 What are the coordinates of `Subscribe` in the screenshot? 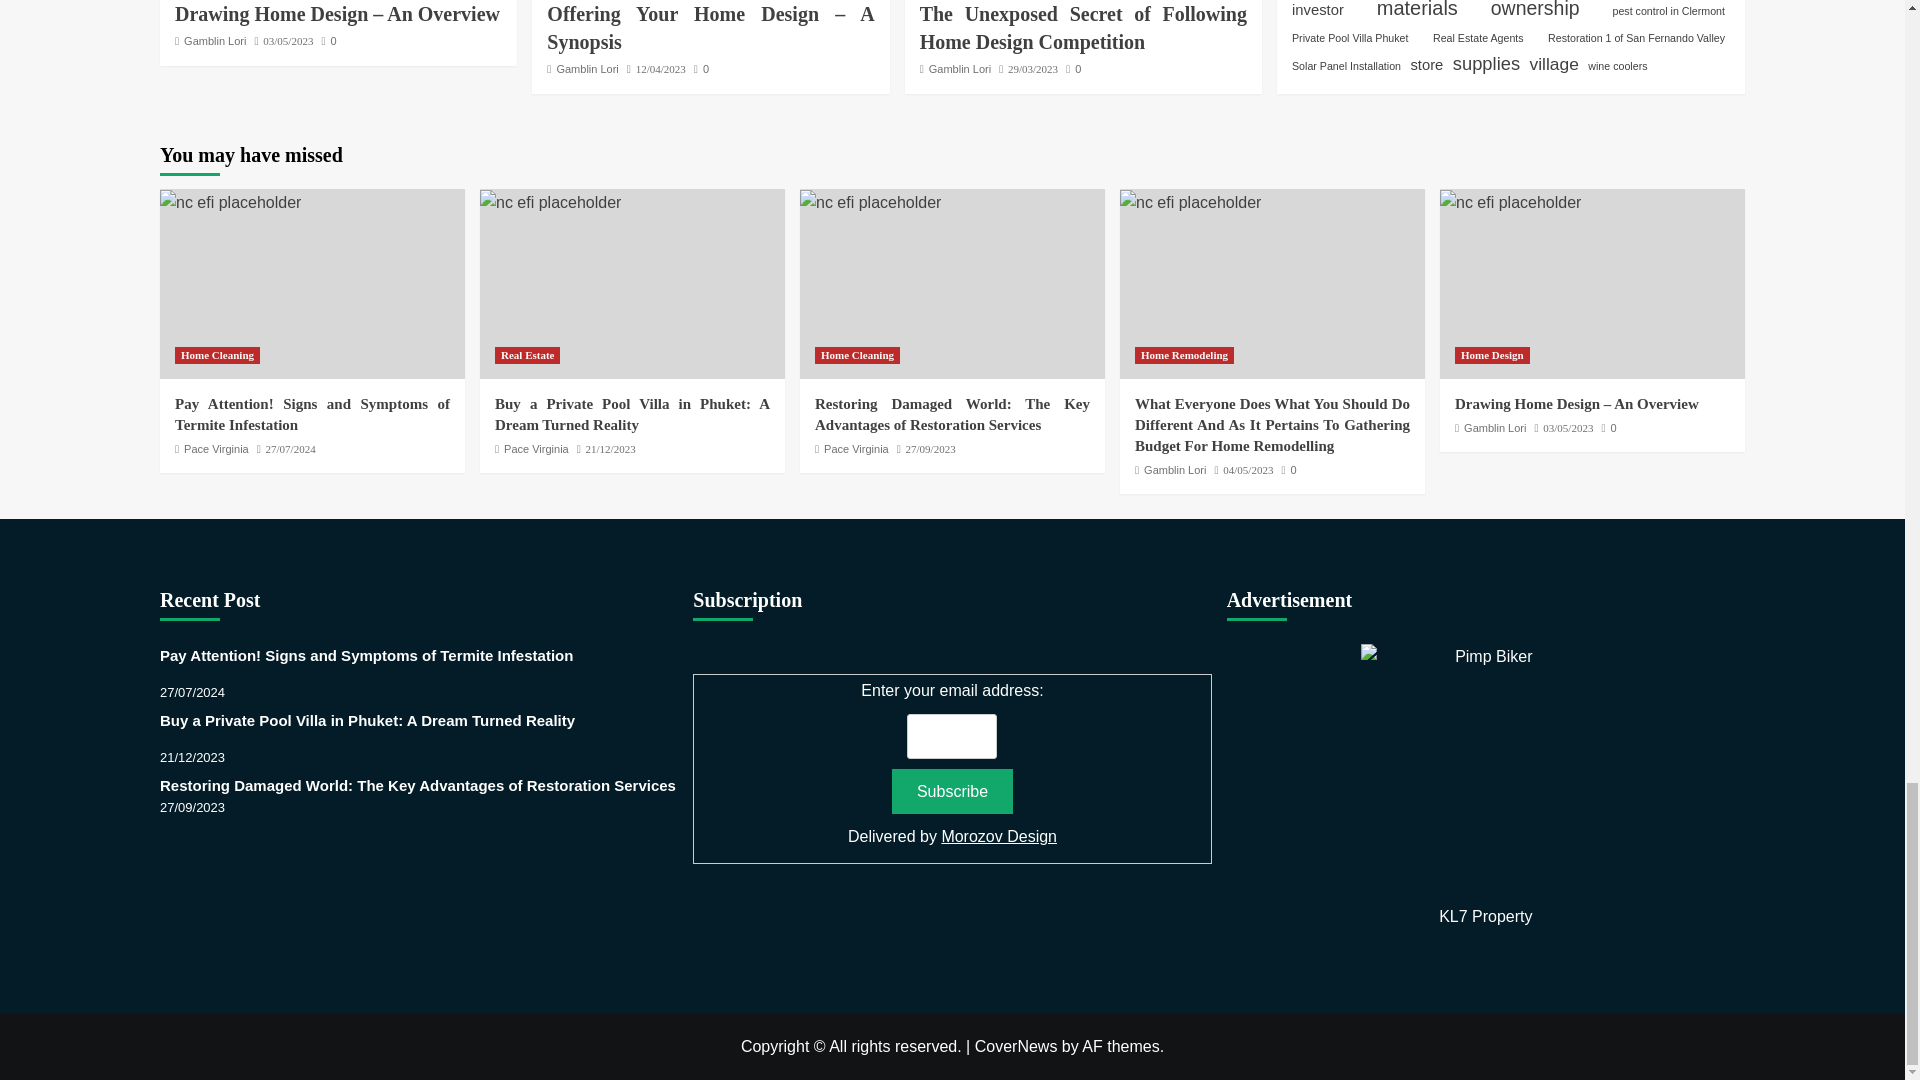 It's located at (952, 791).